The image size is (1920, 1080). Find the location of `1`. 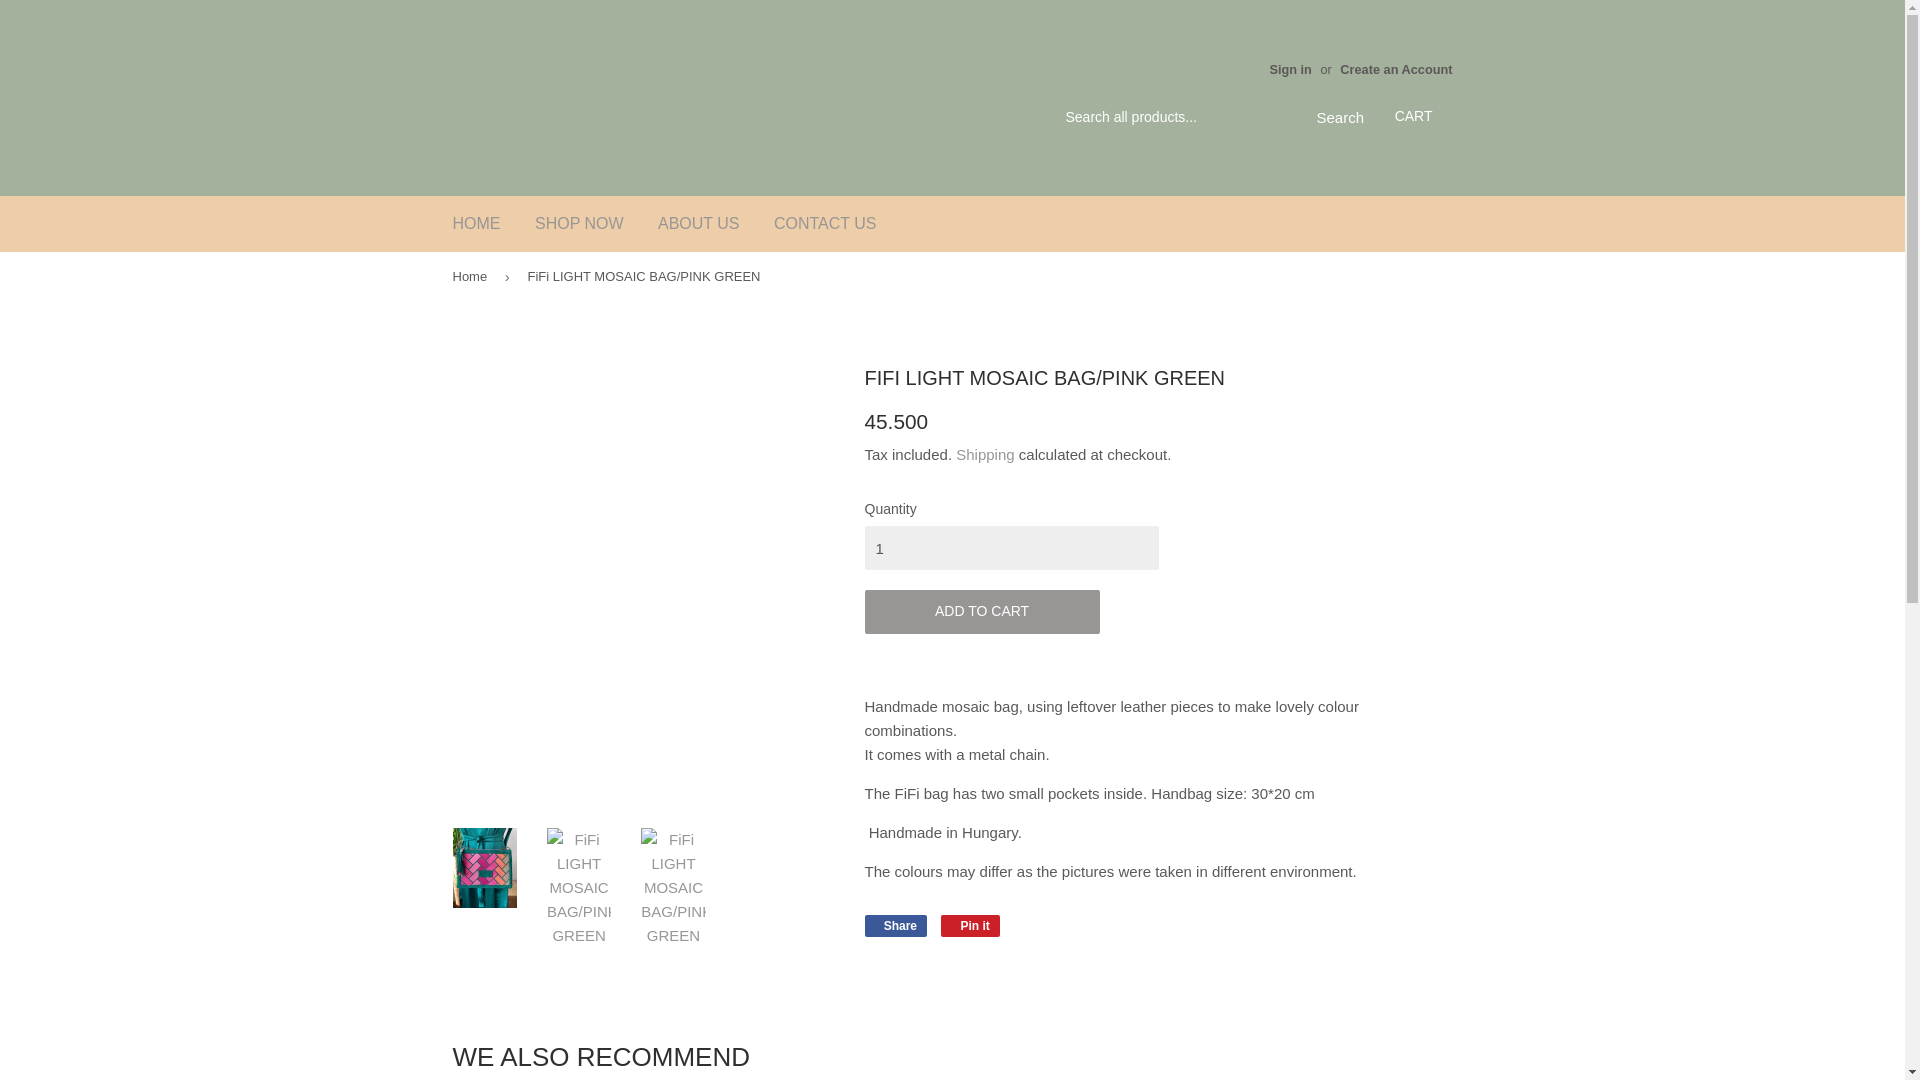

1 is located at coordinates (1010, 548).